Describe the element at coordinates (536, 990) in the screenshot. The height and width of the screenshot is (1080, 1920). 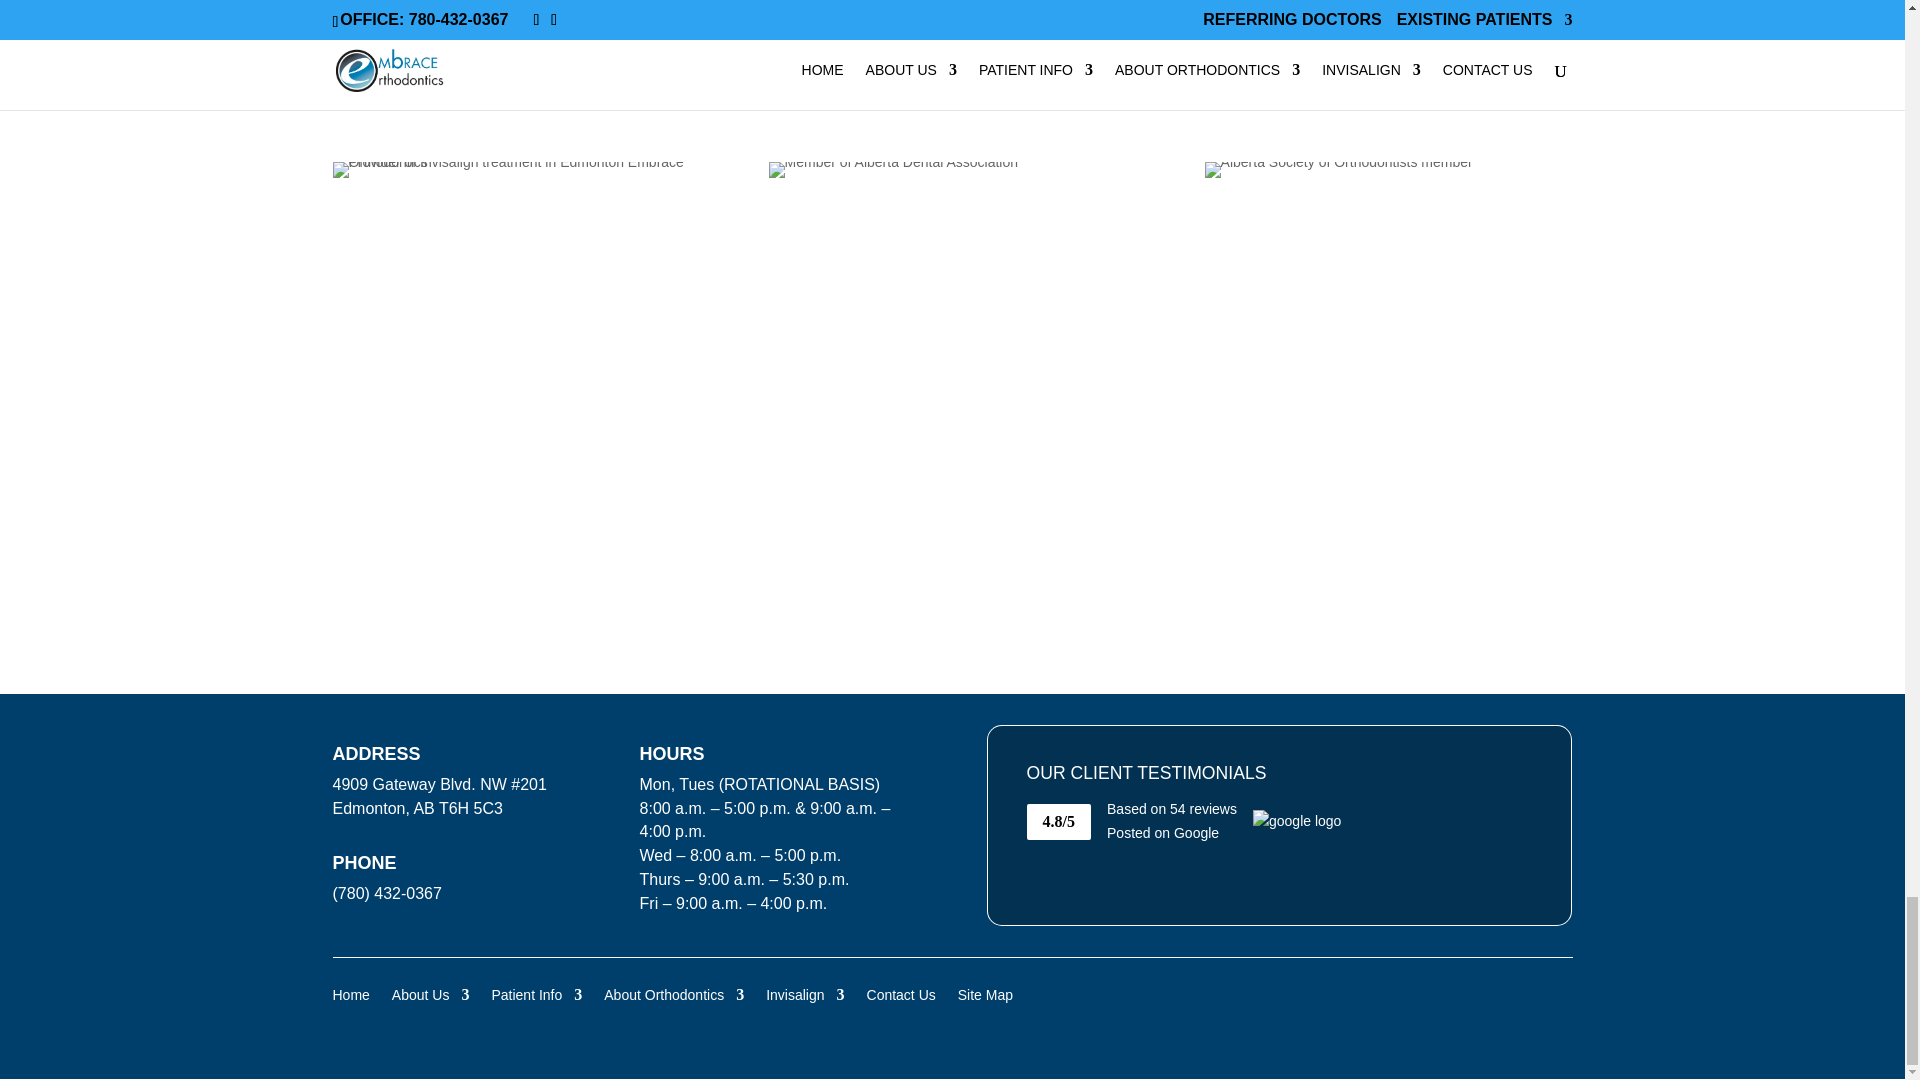
I see `Patient Info` at that location.